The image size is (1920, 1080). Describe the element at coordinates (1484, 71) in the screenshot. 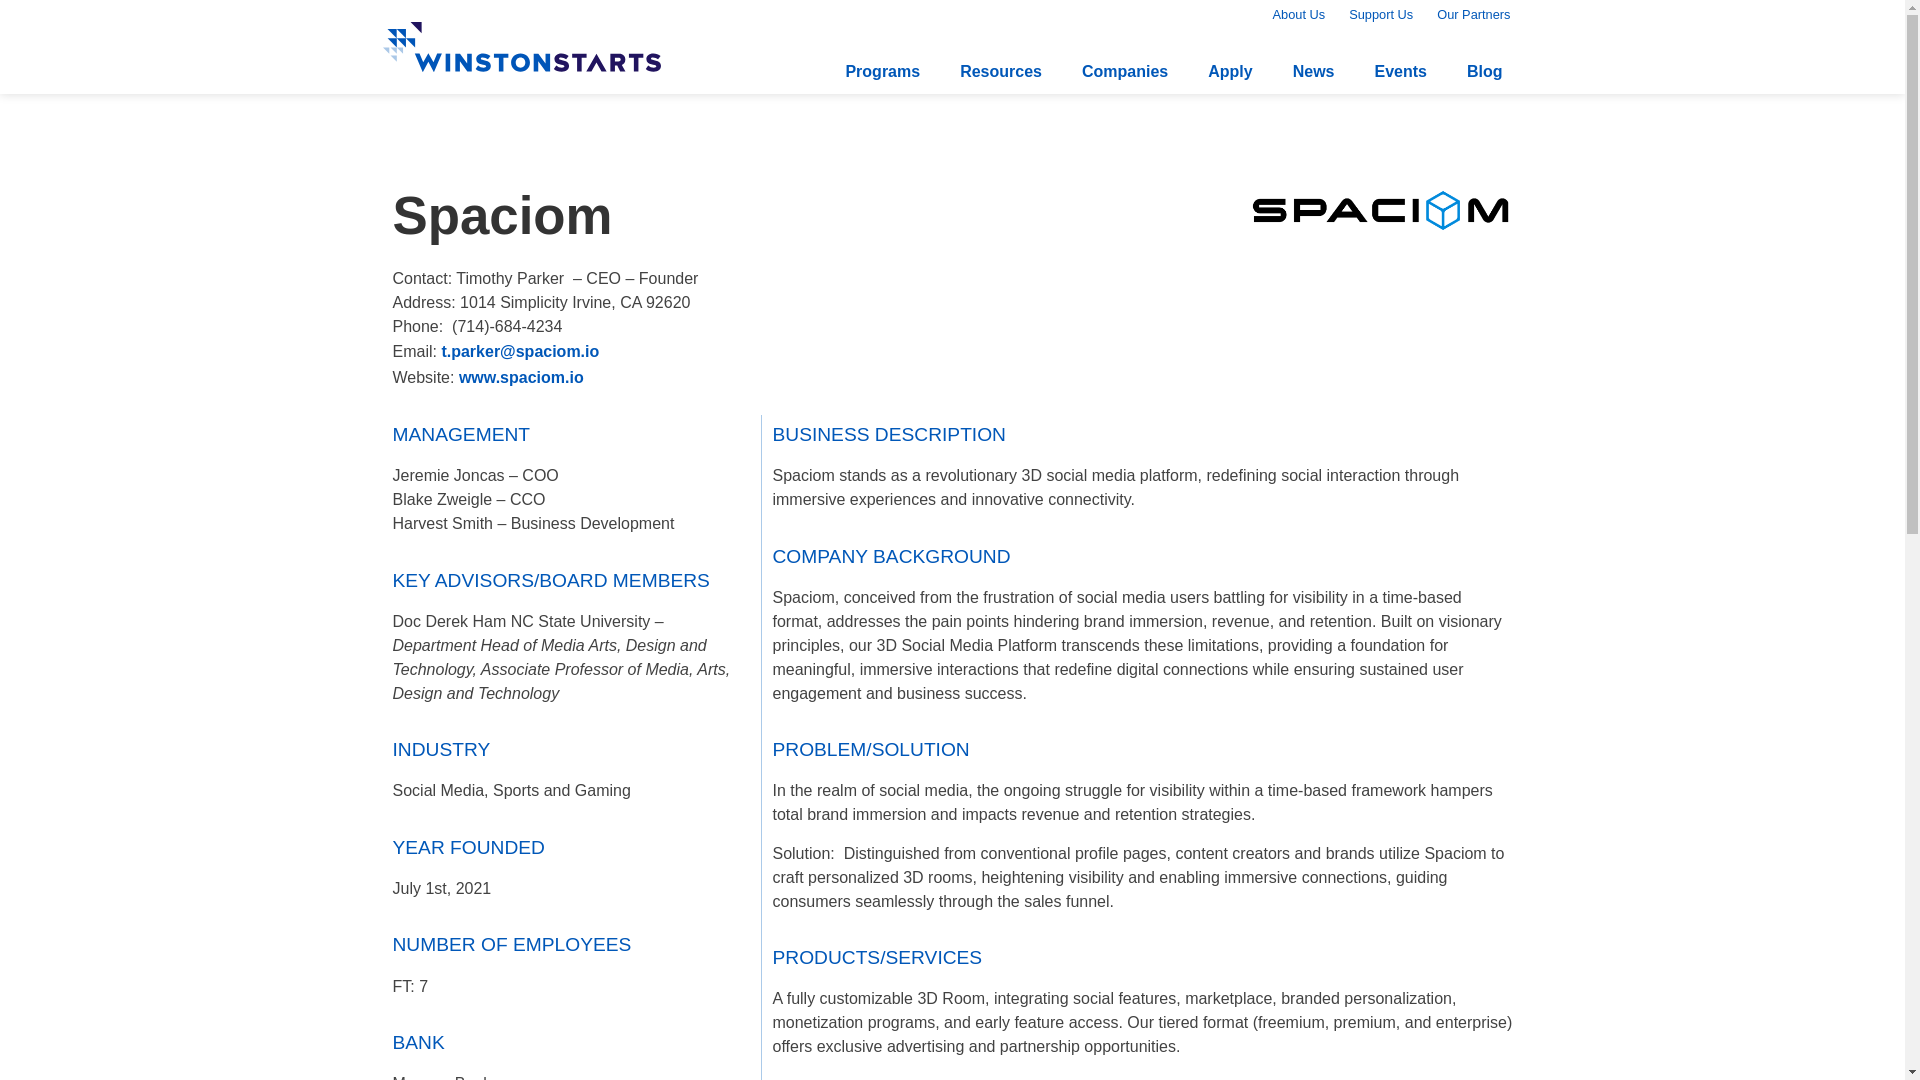

I see `Blog` at that location.